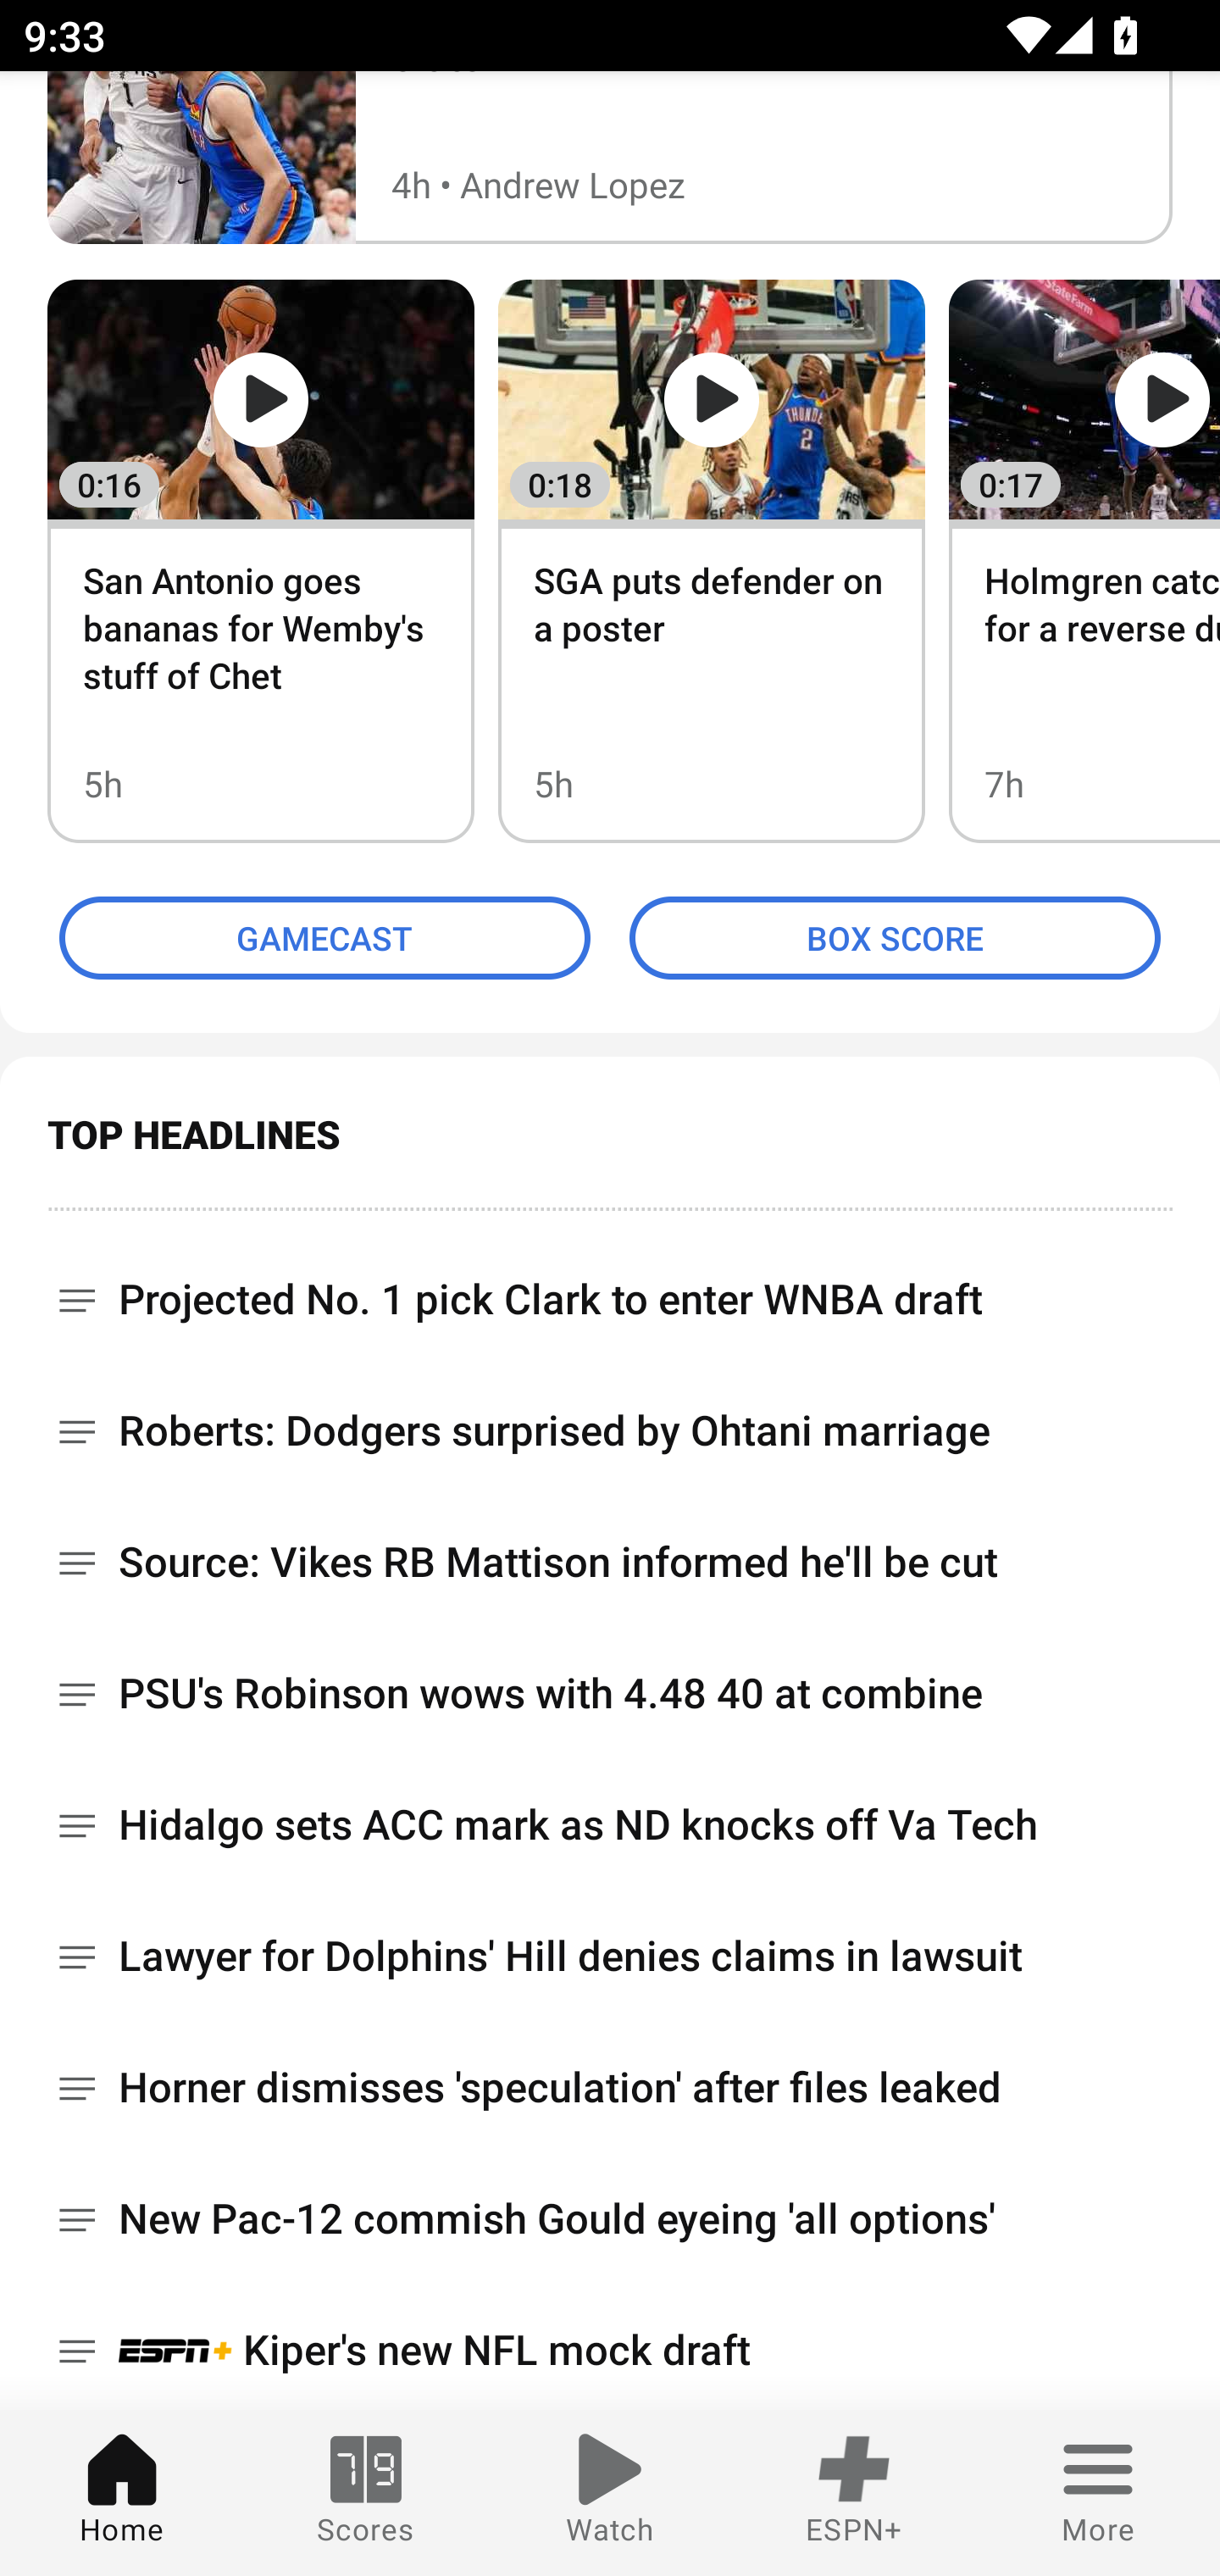 Image resolution: width=1220 pixels, height=2576 pixels. I want to click on  0:17 Holmgren catches lob for a reverse dunk 7h, so click(1084, 561).